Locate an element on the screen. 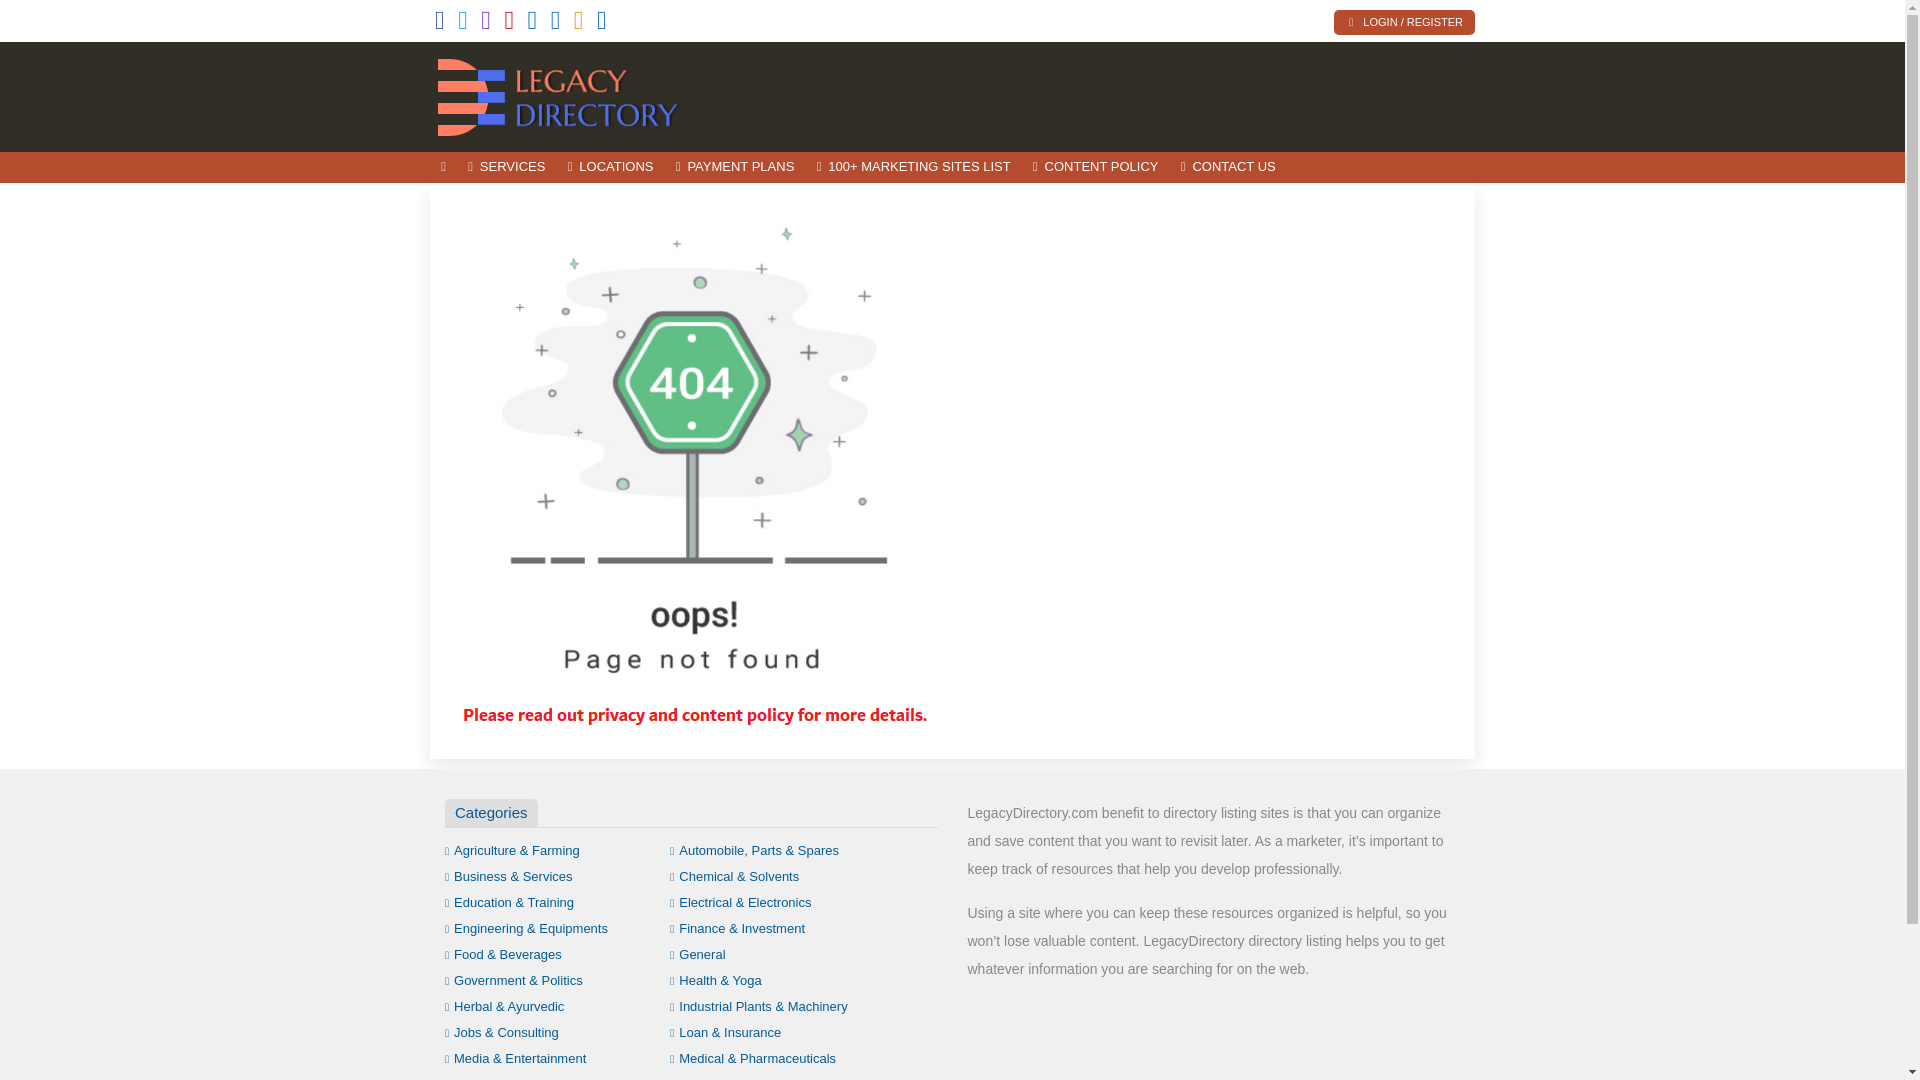 The image size is (1920, 1080). SERVICES is located at coordinates (506, 167).